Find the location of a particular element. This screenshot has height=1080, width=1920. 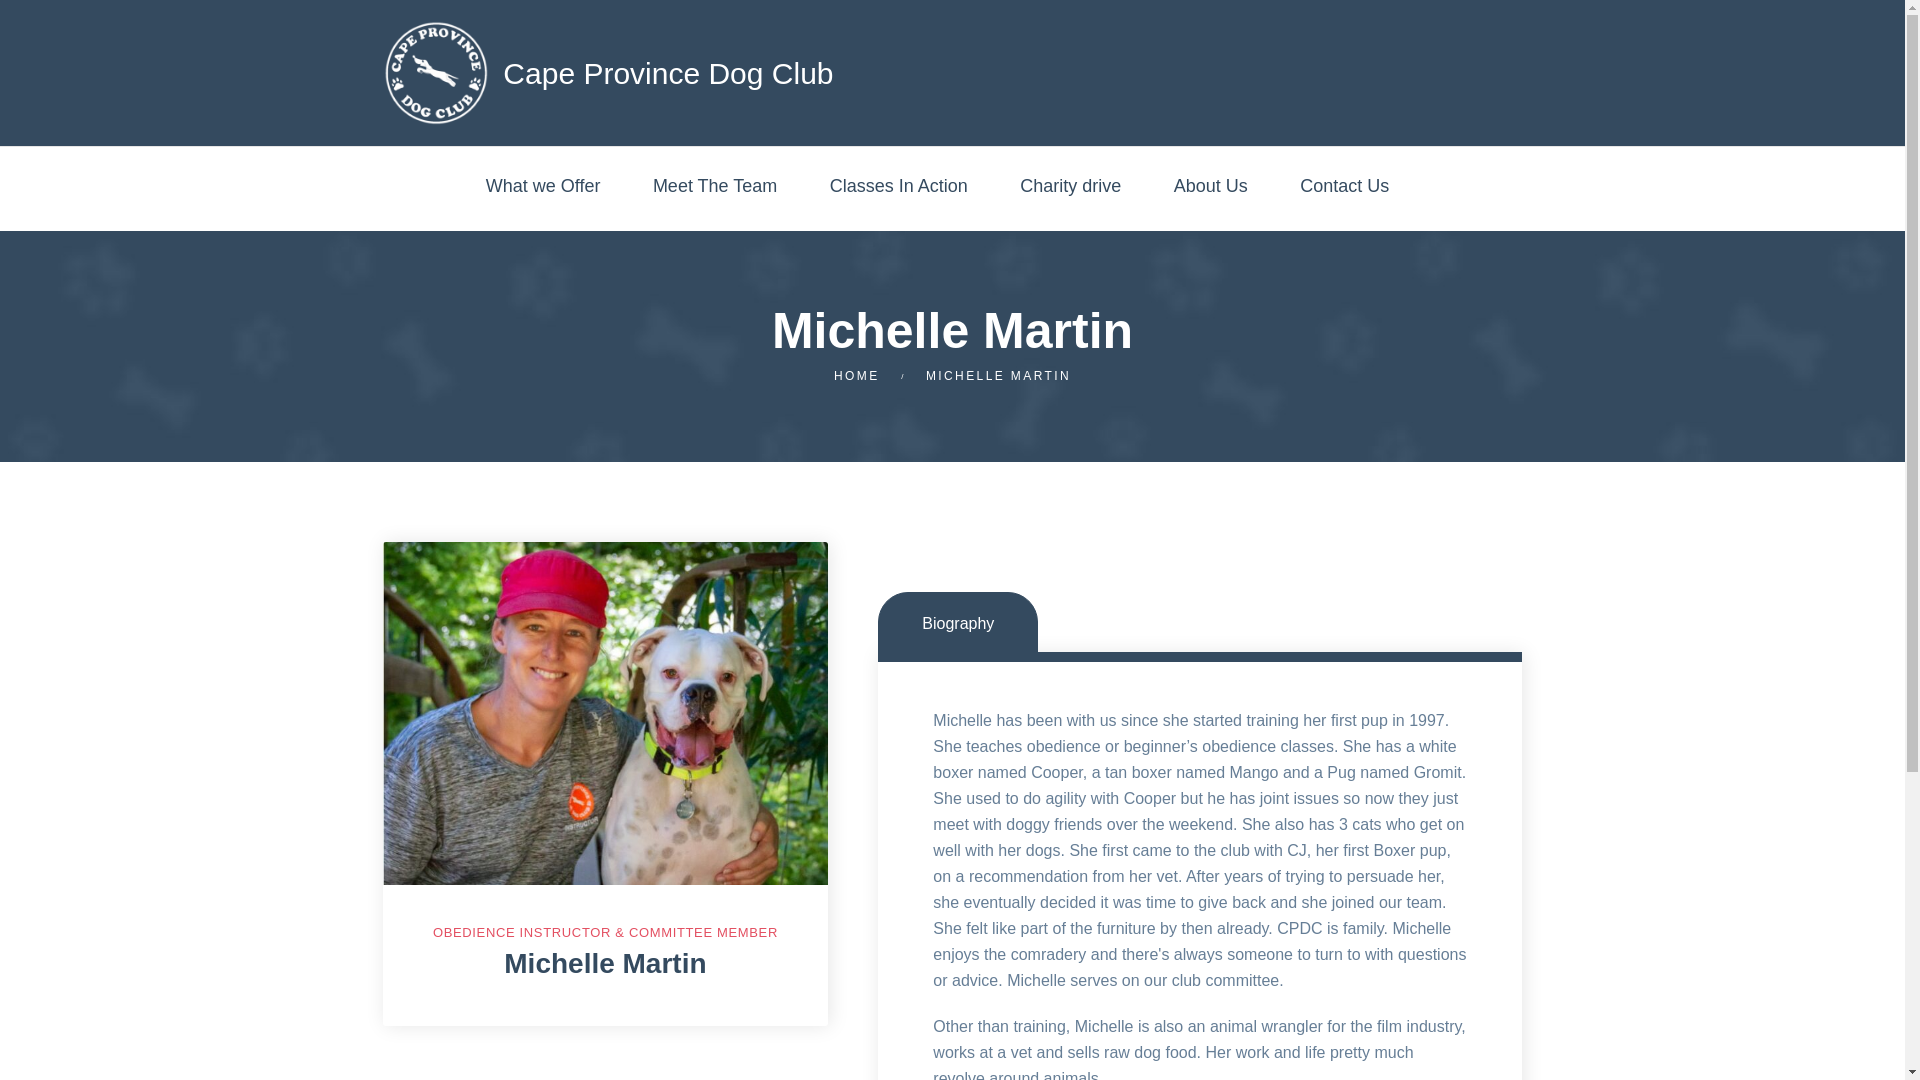

What we Offer is located at coordinates (542, 188).